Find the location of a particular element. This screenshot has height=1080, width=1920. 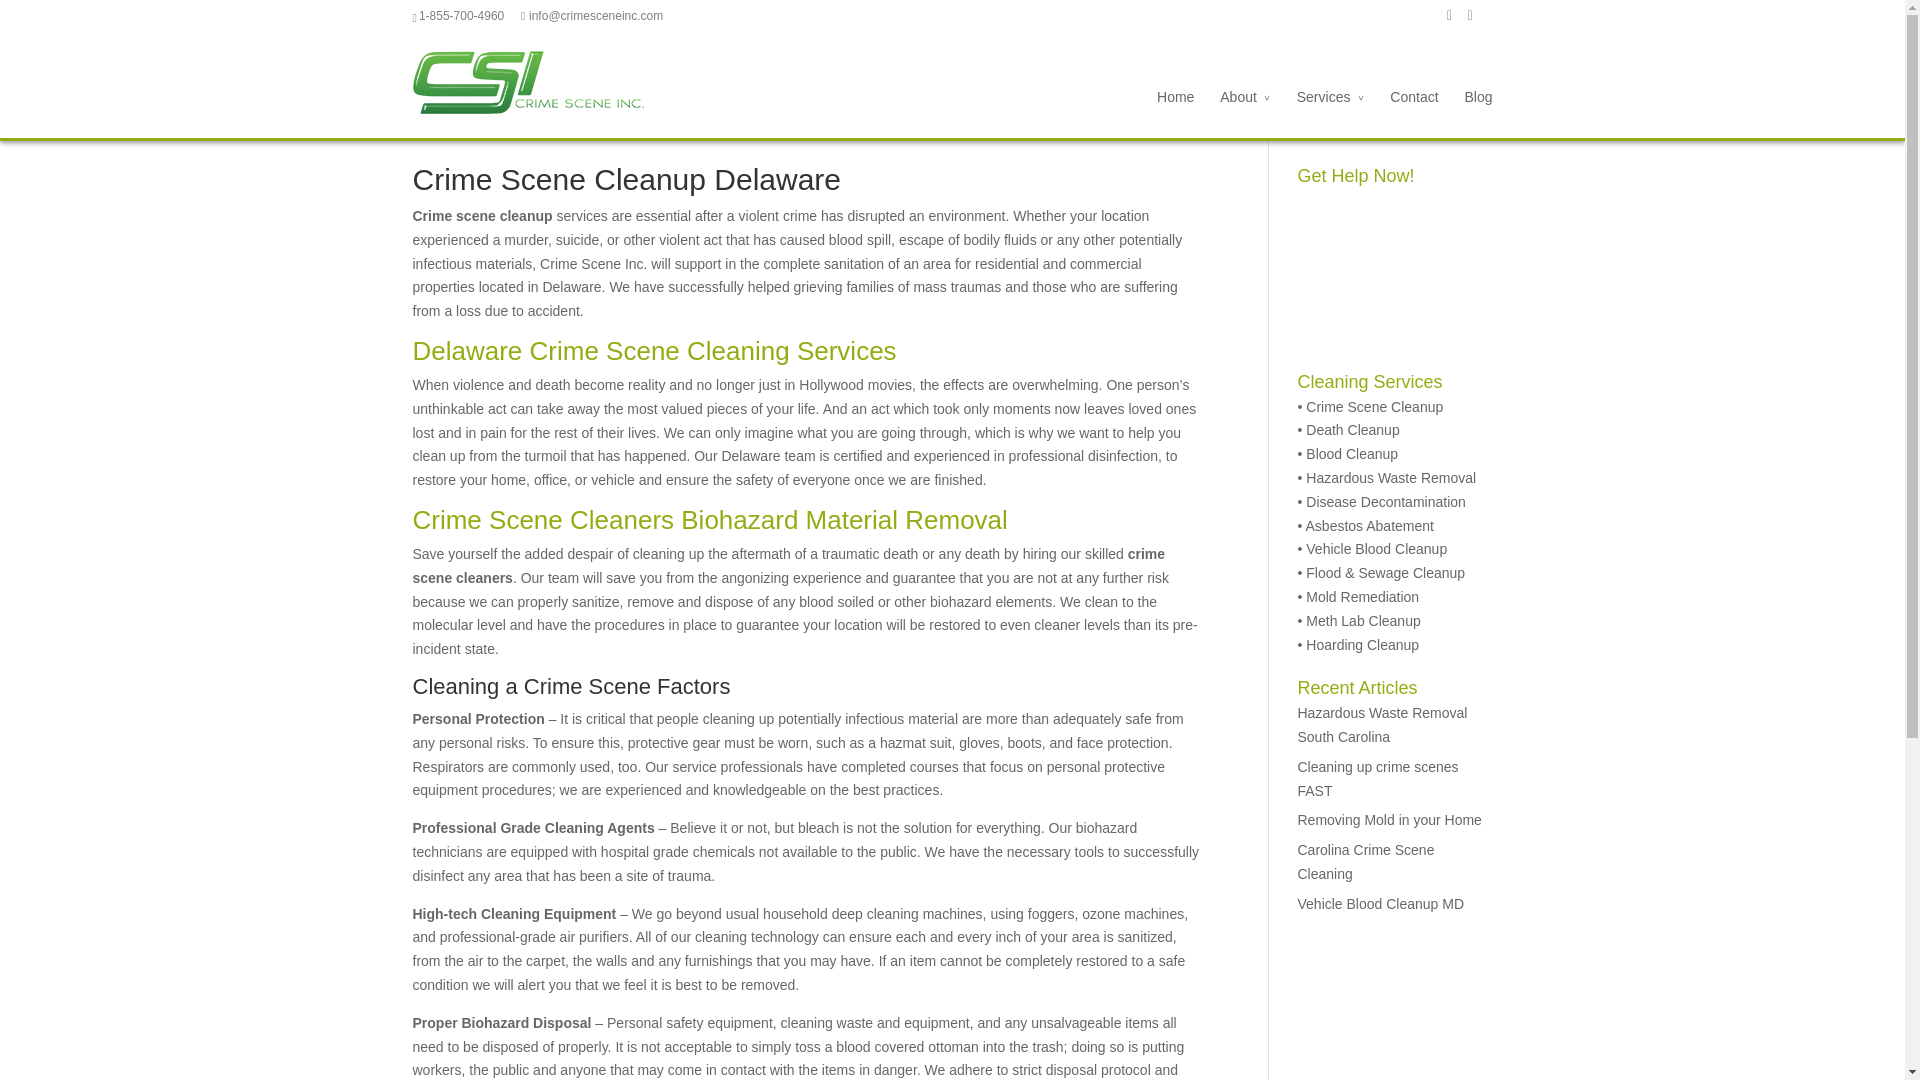

Hoarding Cleanup is located at coordinates (1362, 645).